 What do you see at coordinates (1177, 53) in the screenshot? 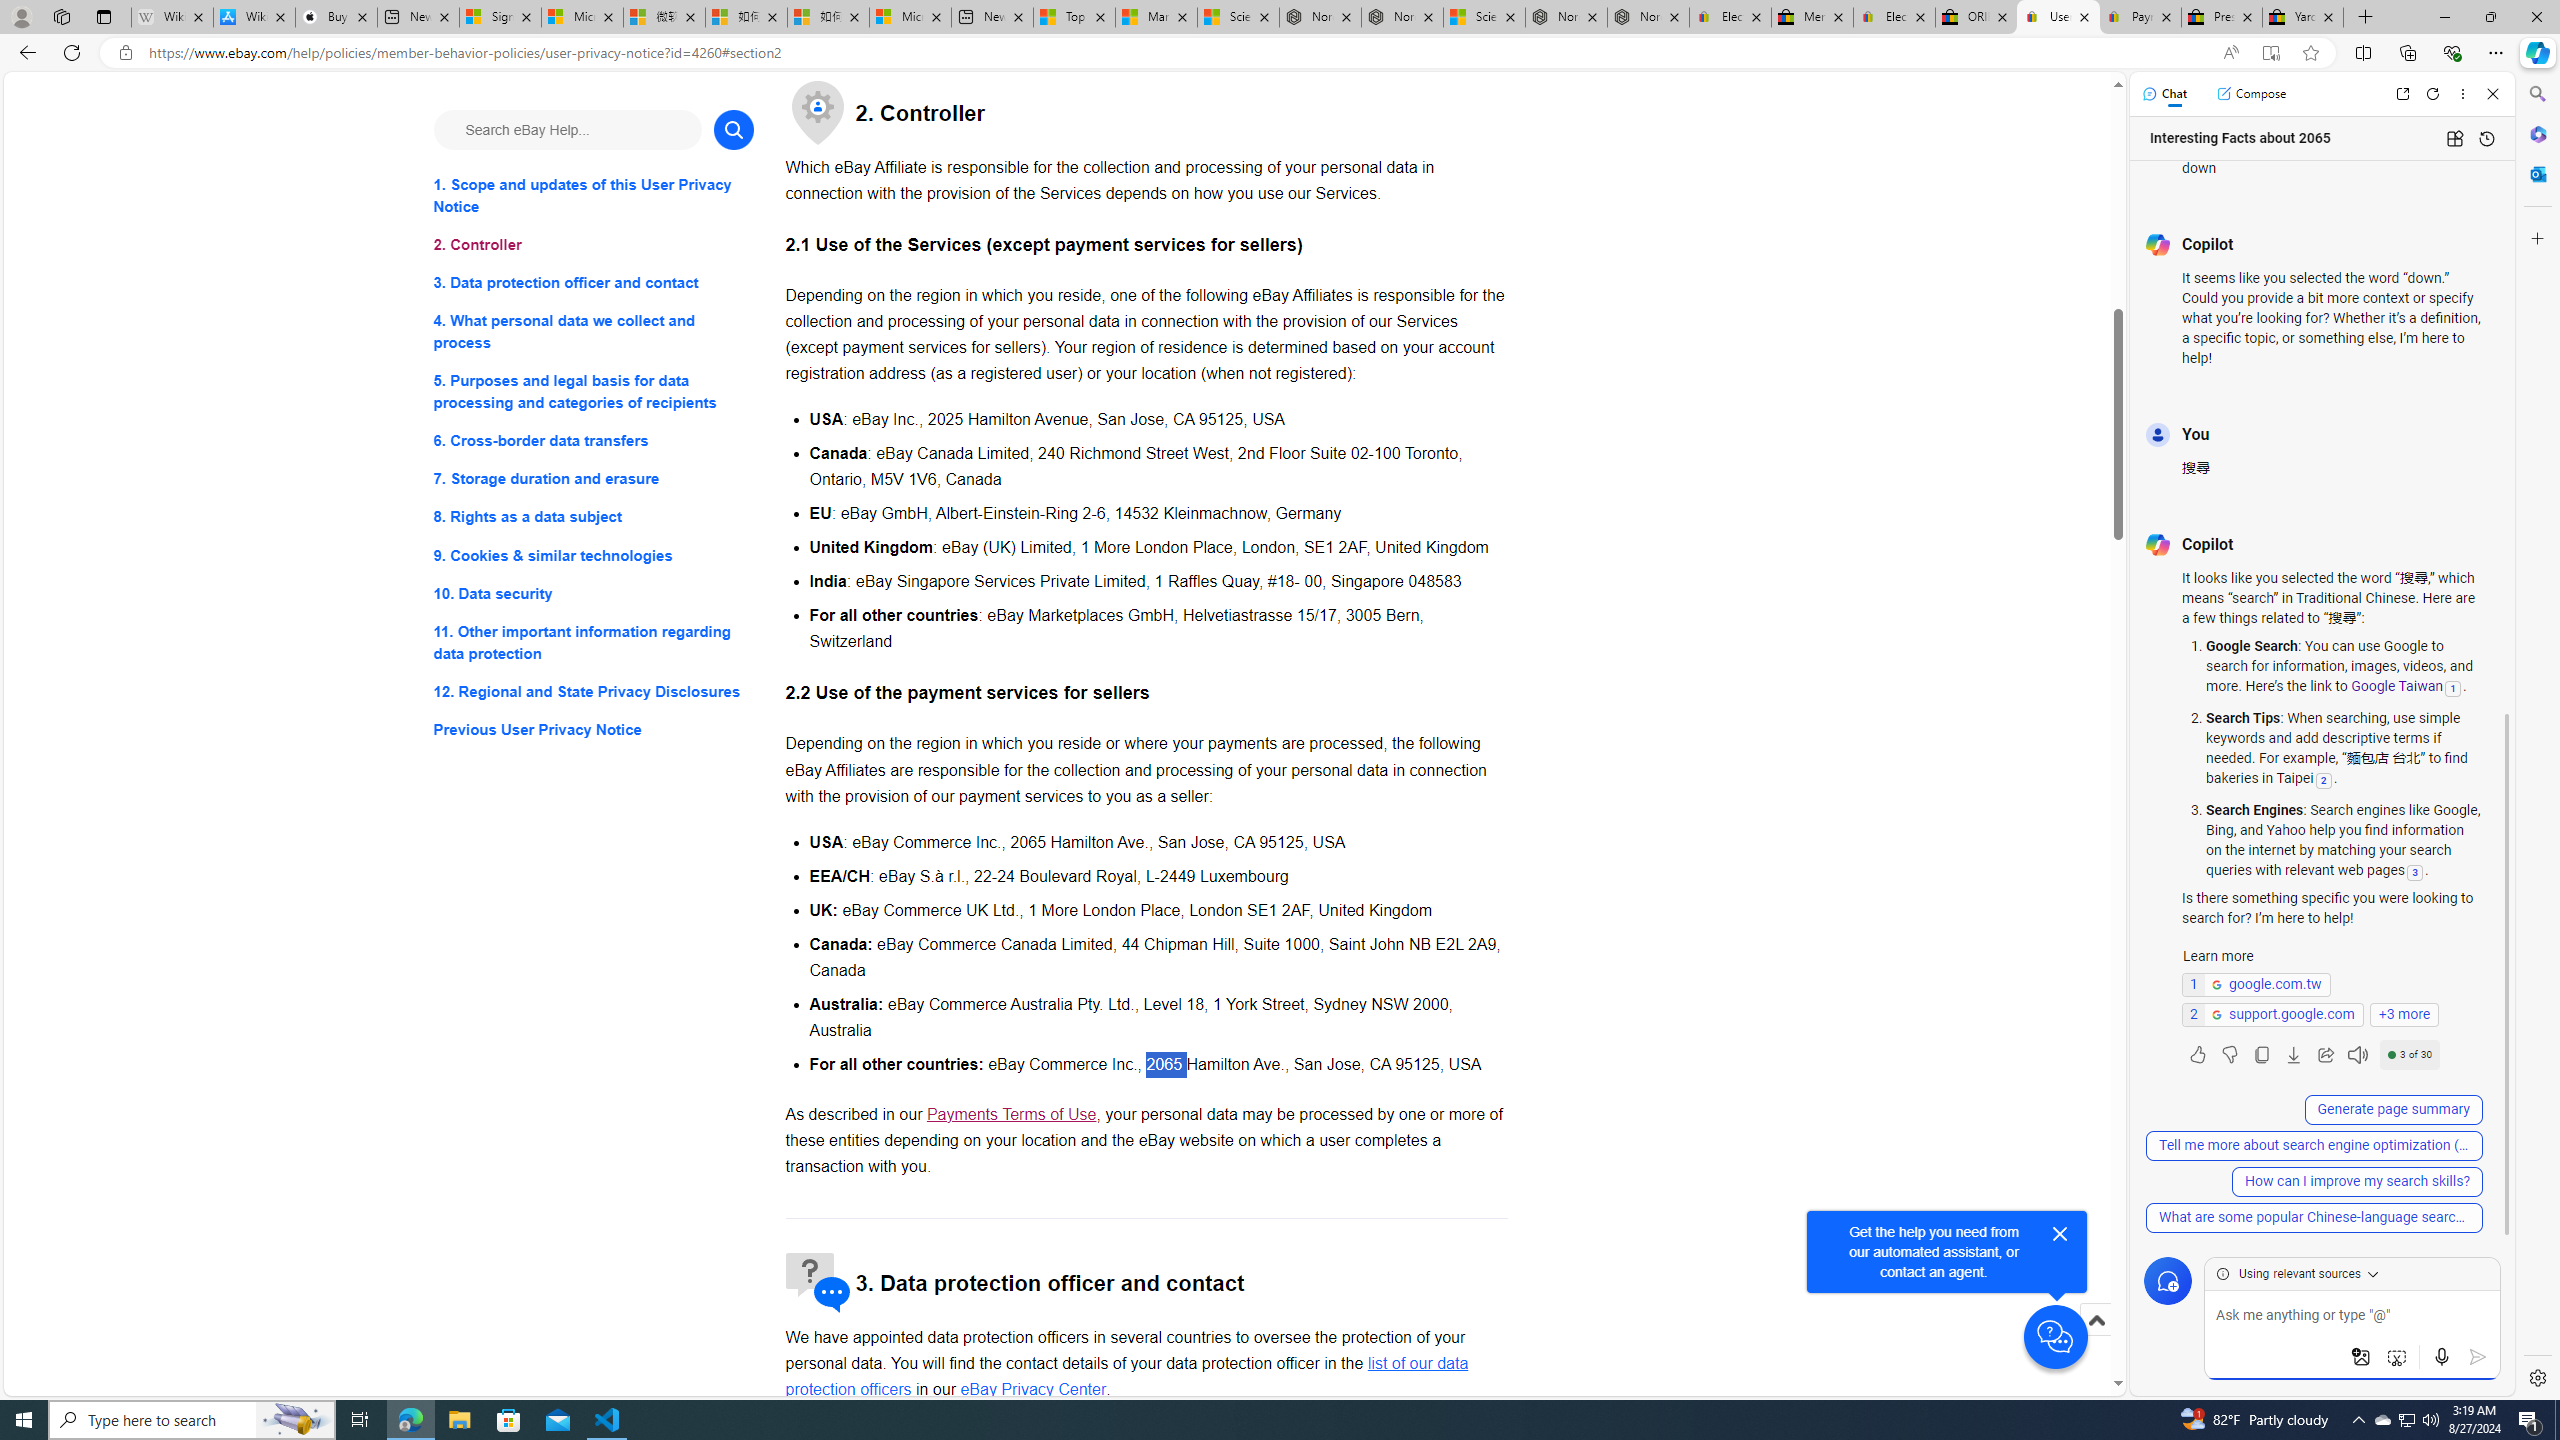
I see `Address and search bar` at bounding box center [1177, 53].